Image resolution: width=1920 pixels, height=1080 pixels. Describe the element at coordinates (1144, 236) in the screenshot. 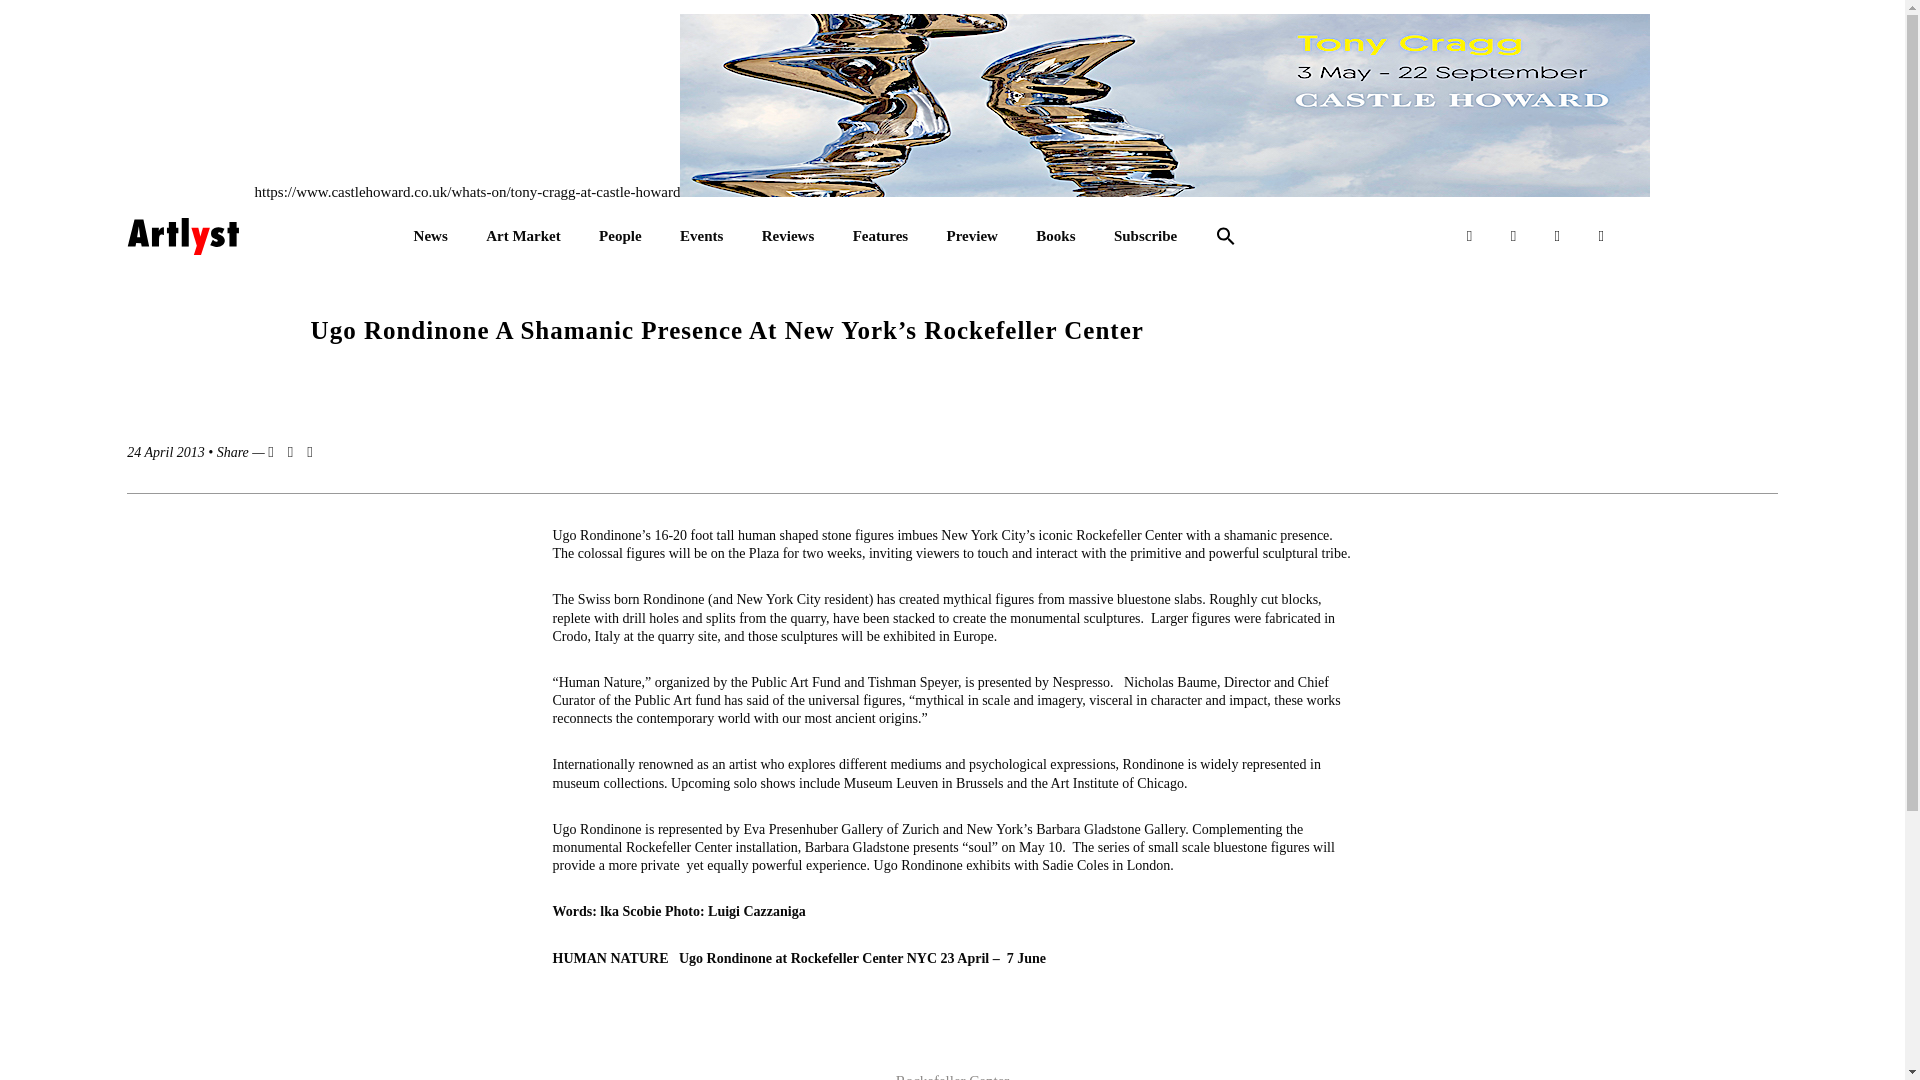

I see `Subscribe` at that location.